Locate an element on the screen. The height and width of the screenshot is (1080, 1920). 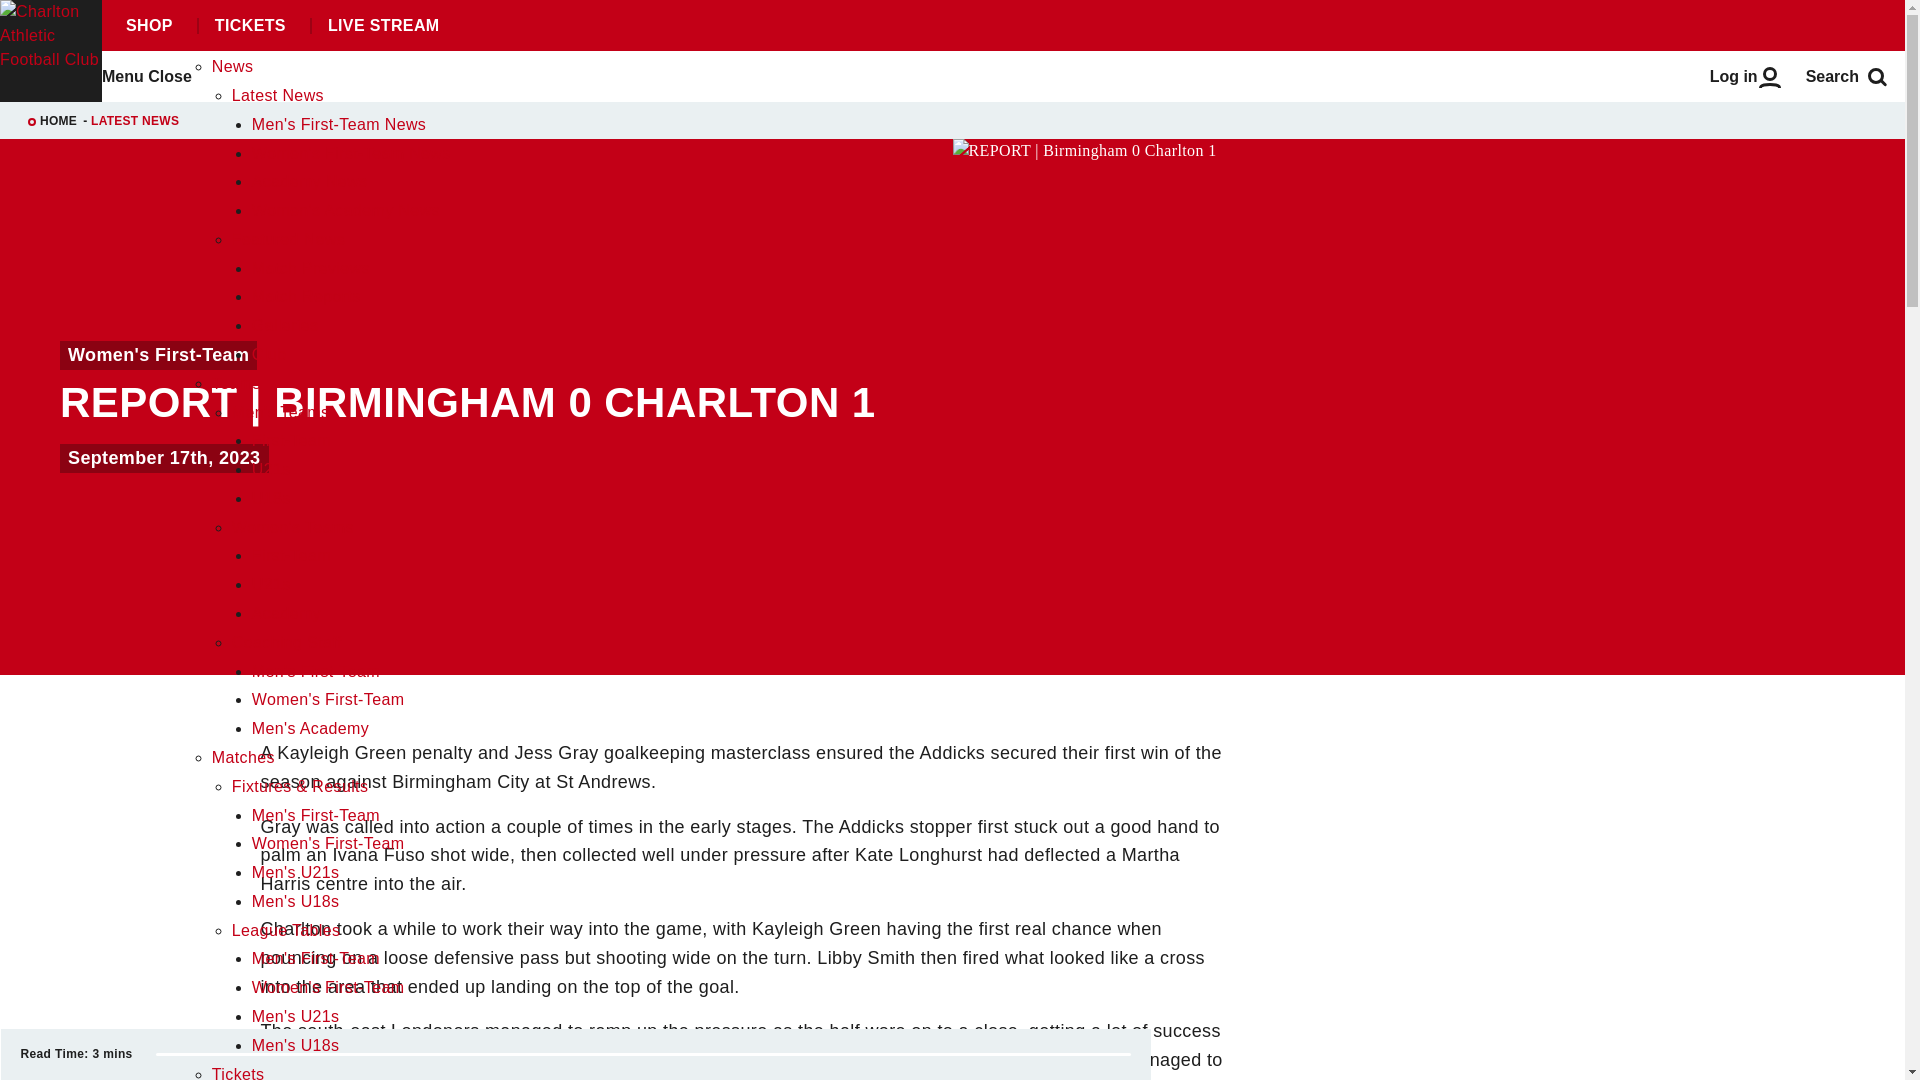
Men's First-Team News is located at coordinates (338, 124).